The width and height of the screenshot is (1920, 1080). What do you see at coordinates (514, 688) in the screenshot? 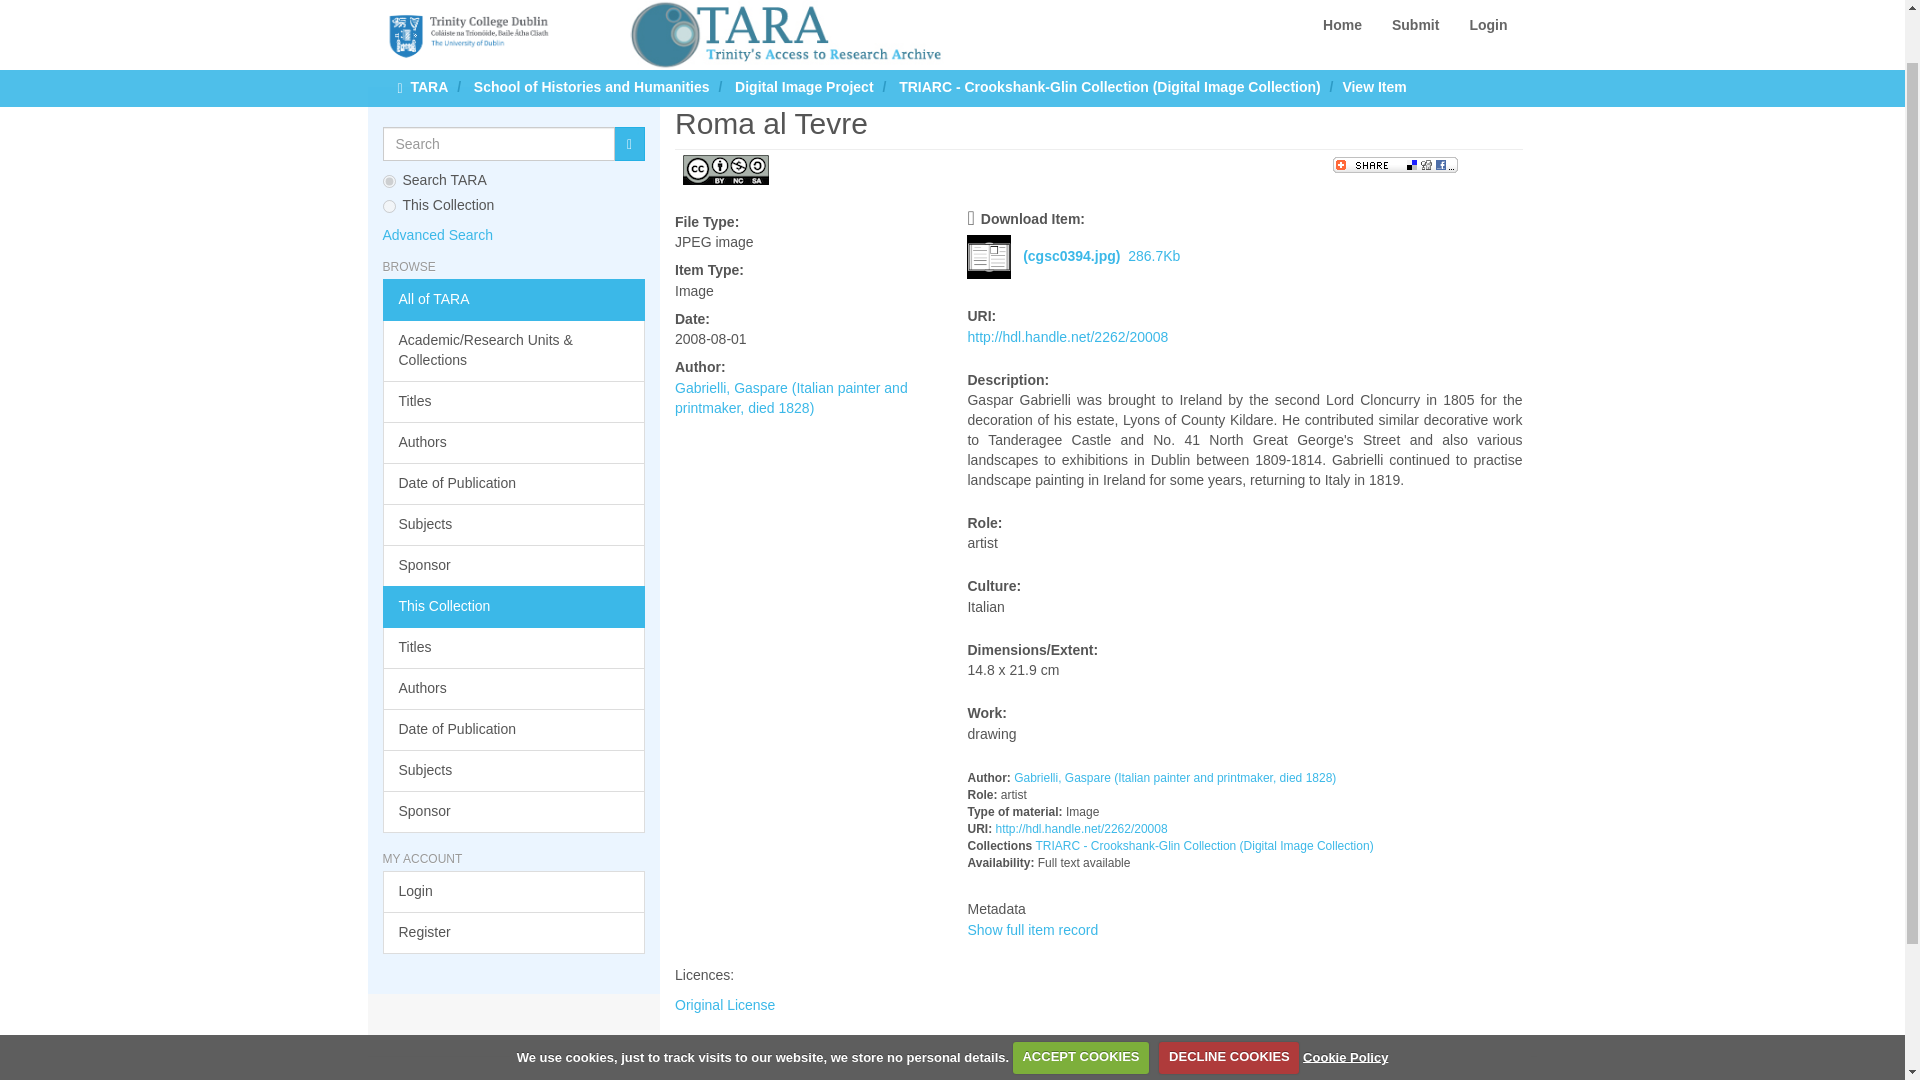
I see `Authors` at bounding box center [514, 688].